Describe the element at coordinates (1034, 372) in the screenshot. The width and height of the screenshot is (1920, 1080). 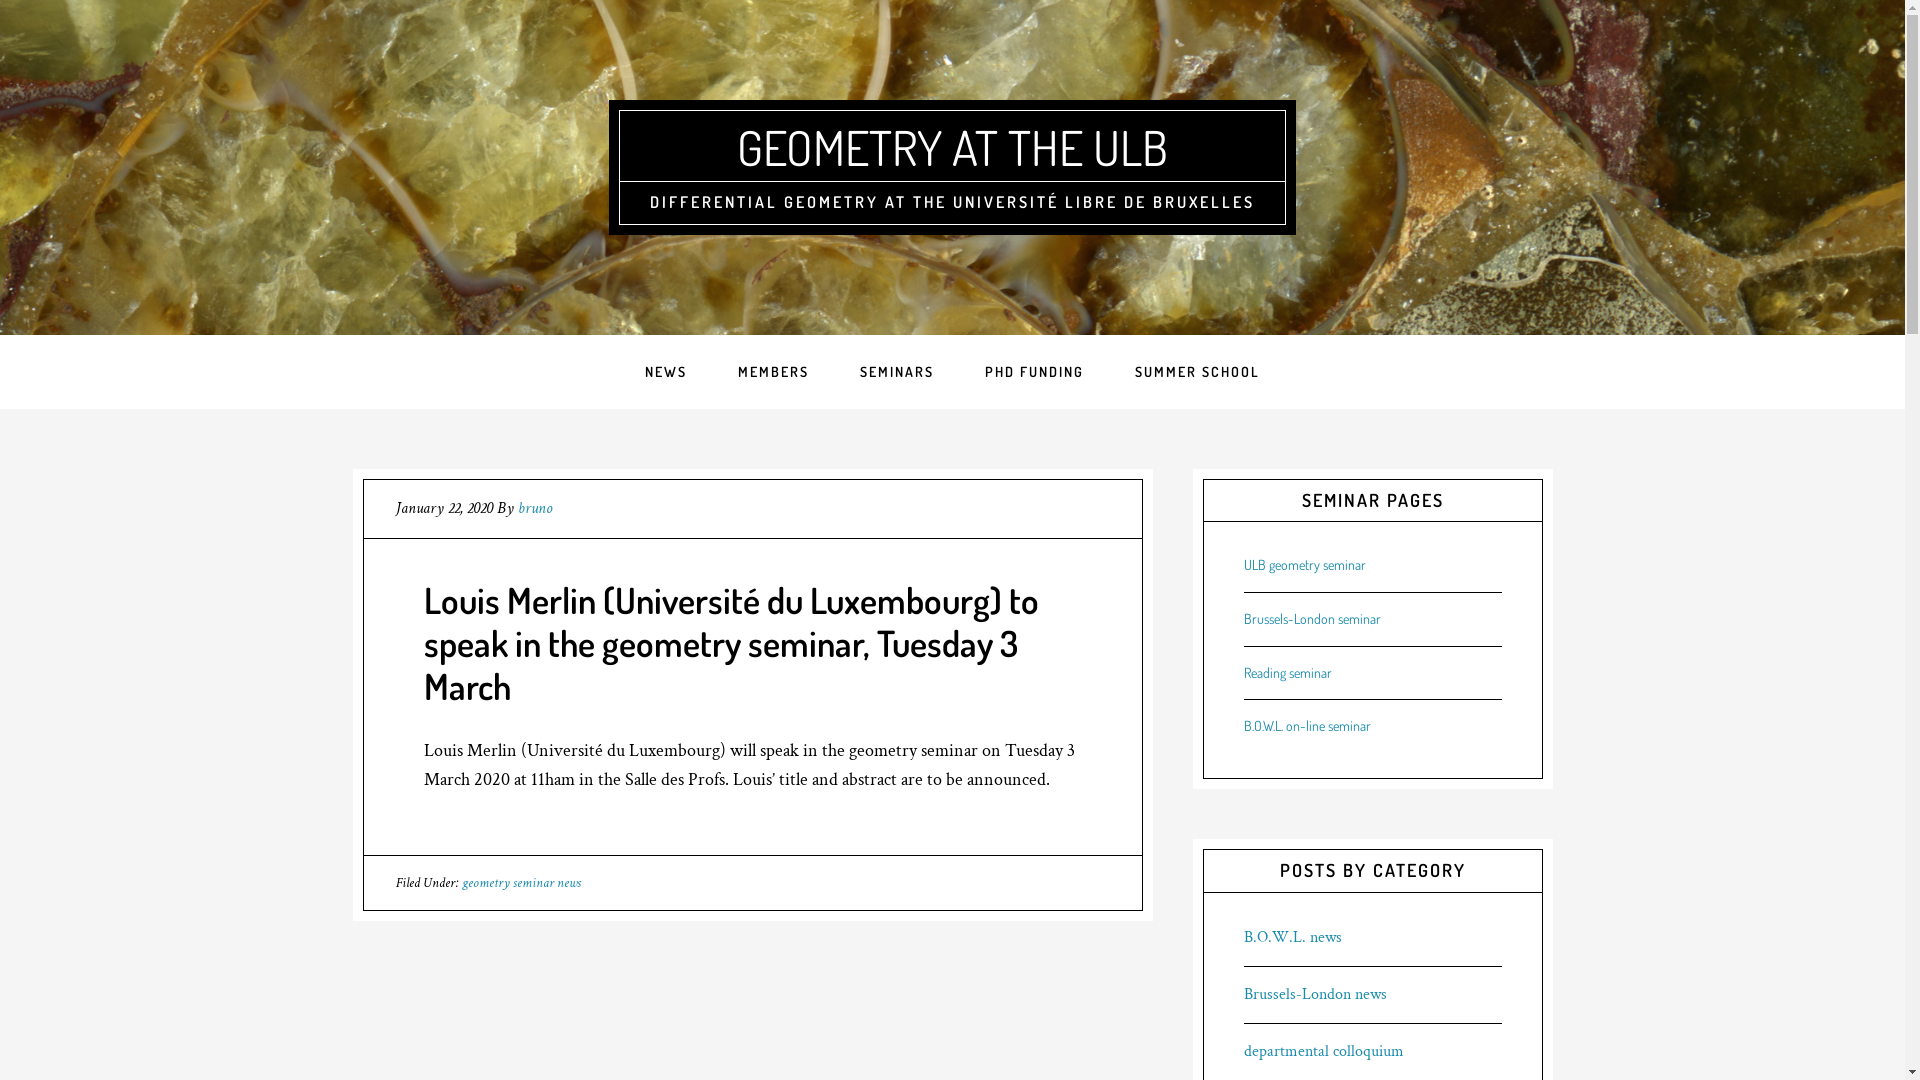
I see `PHD FUNDING` at that location.